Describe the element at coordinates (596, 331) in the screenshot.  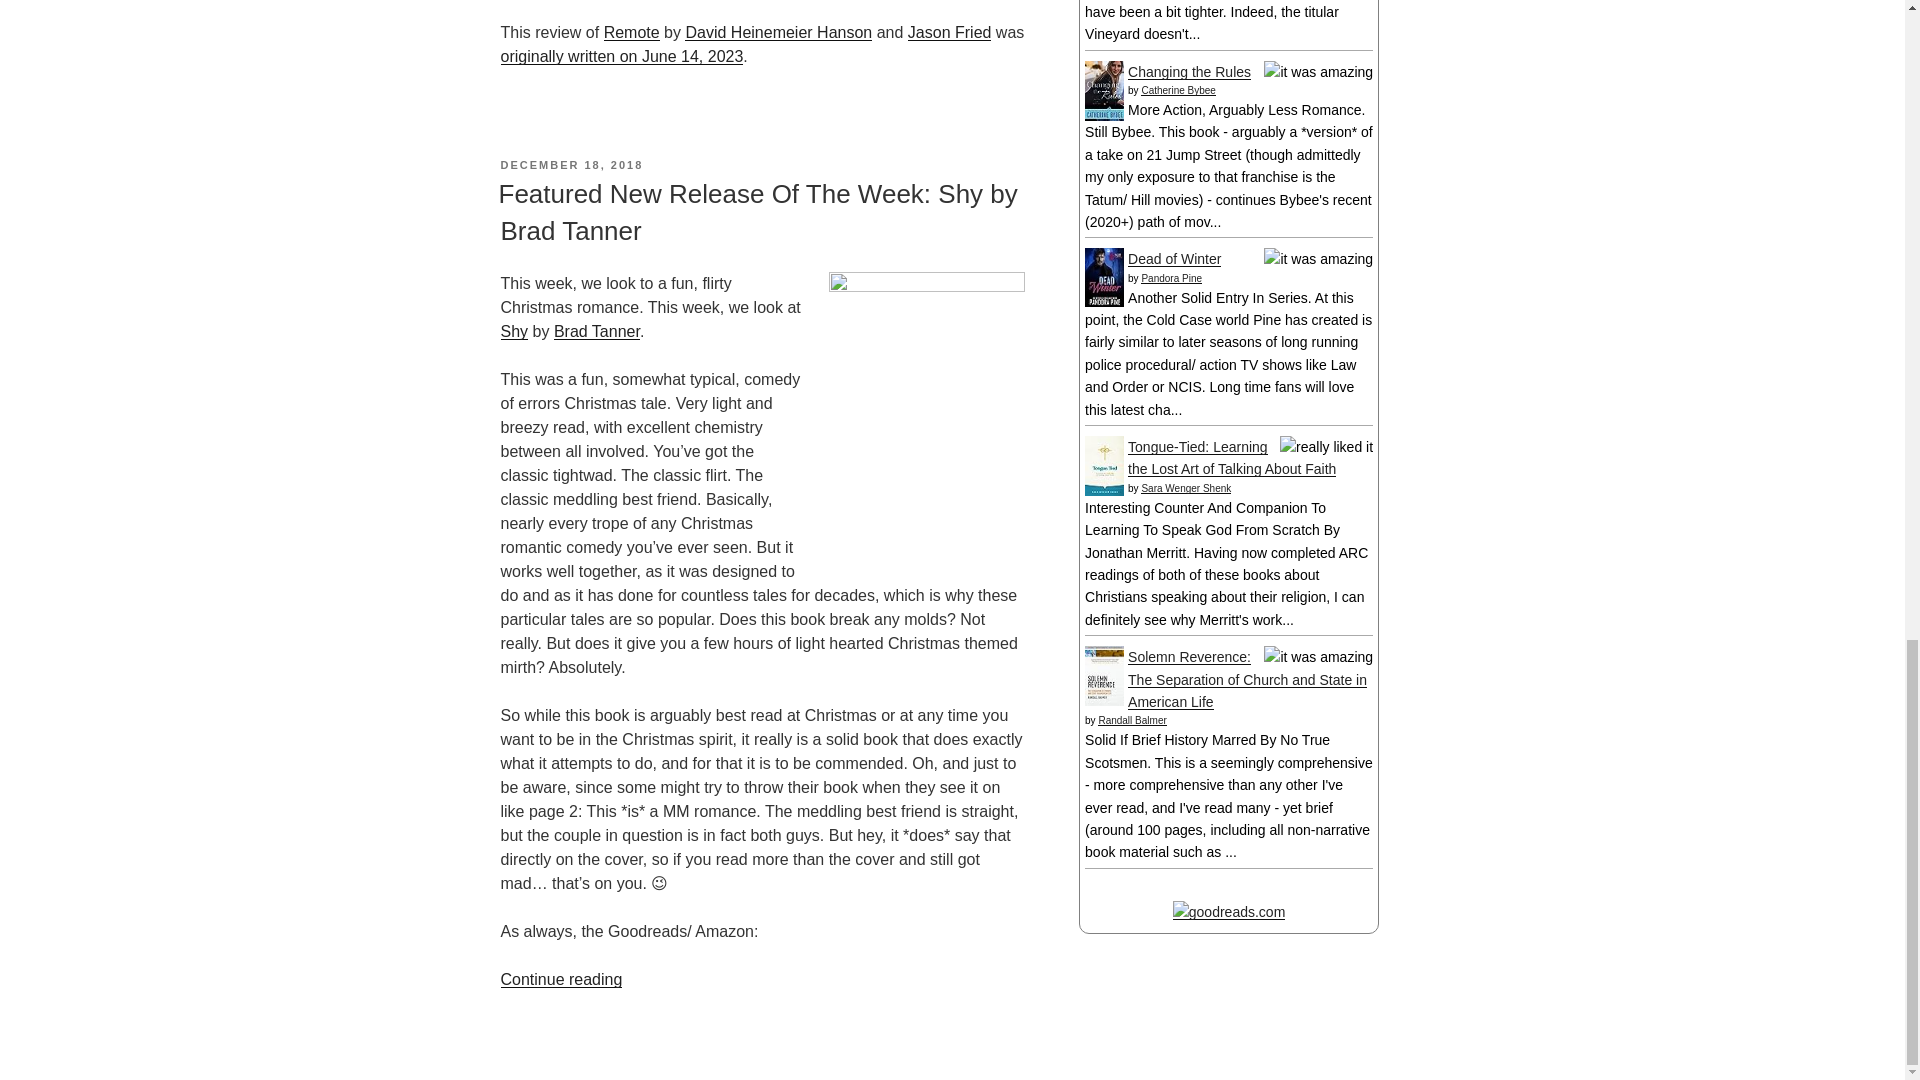
I see `Brad Tanner` at that location.